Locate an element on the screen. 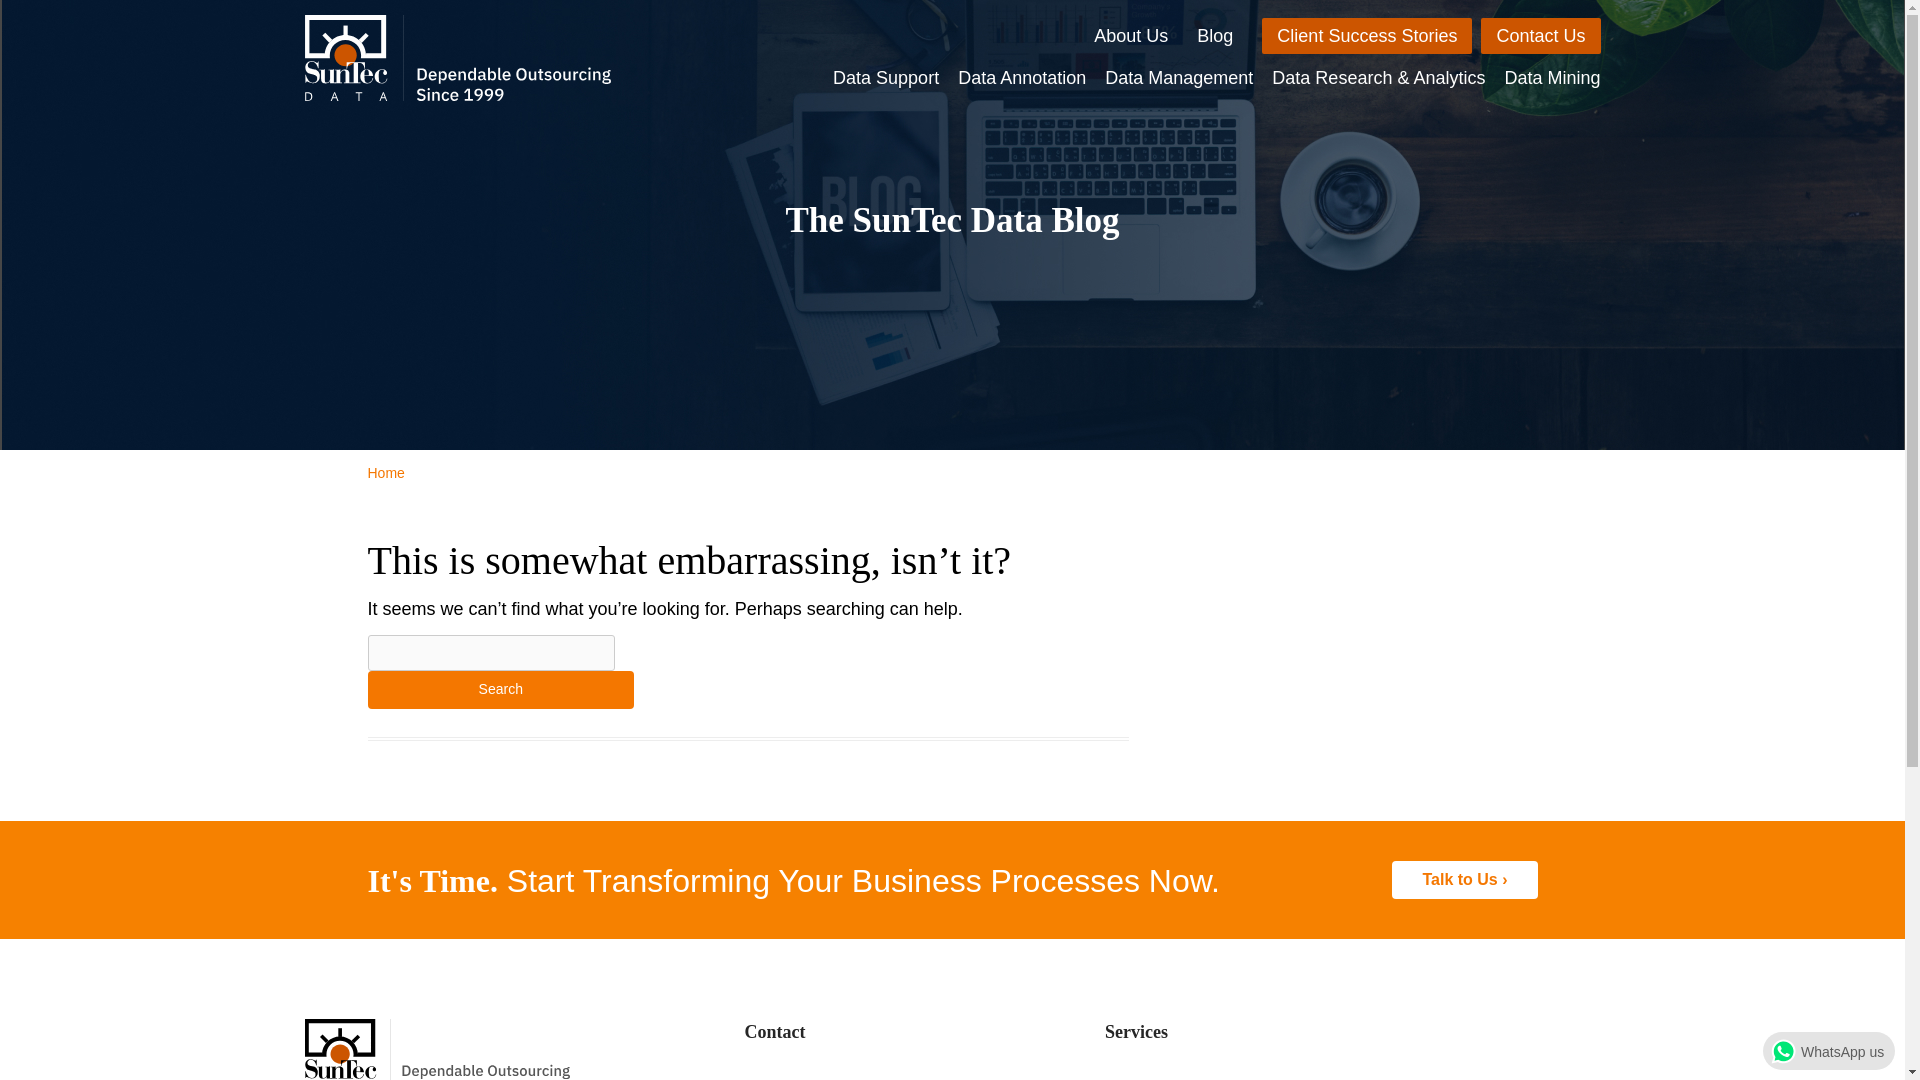 This screenshot has height=1080, width=1920. About Us is located at coordinates (1130, 36).